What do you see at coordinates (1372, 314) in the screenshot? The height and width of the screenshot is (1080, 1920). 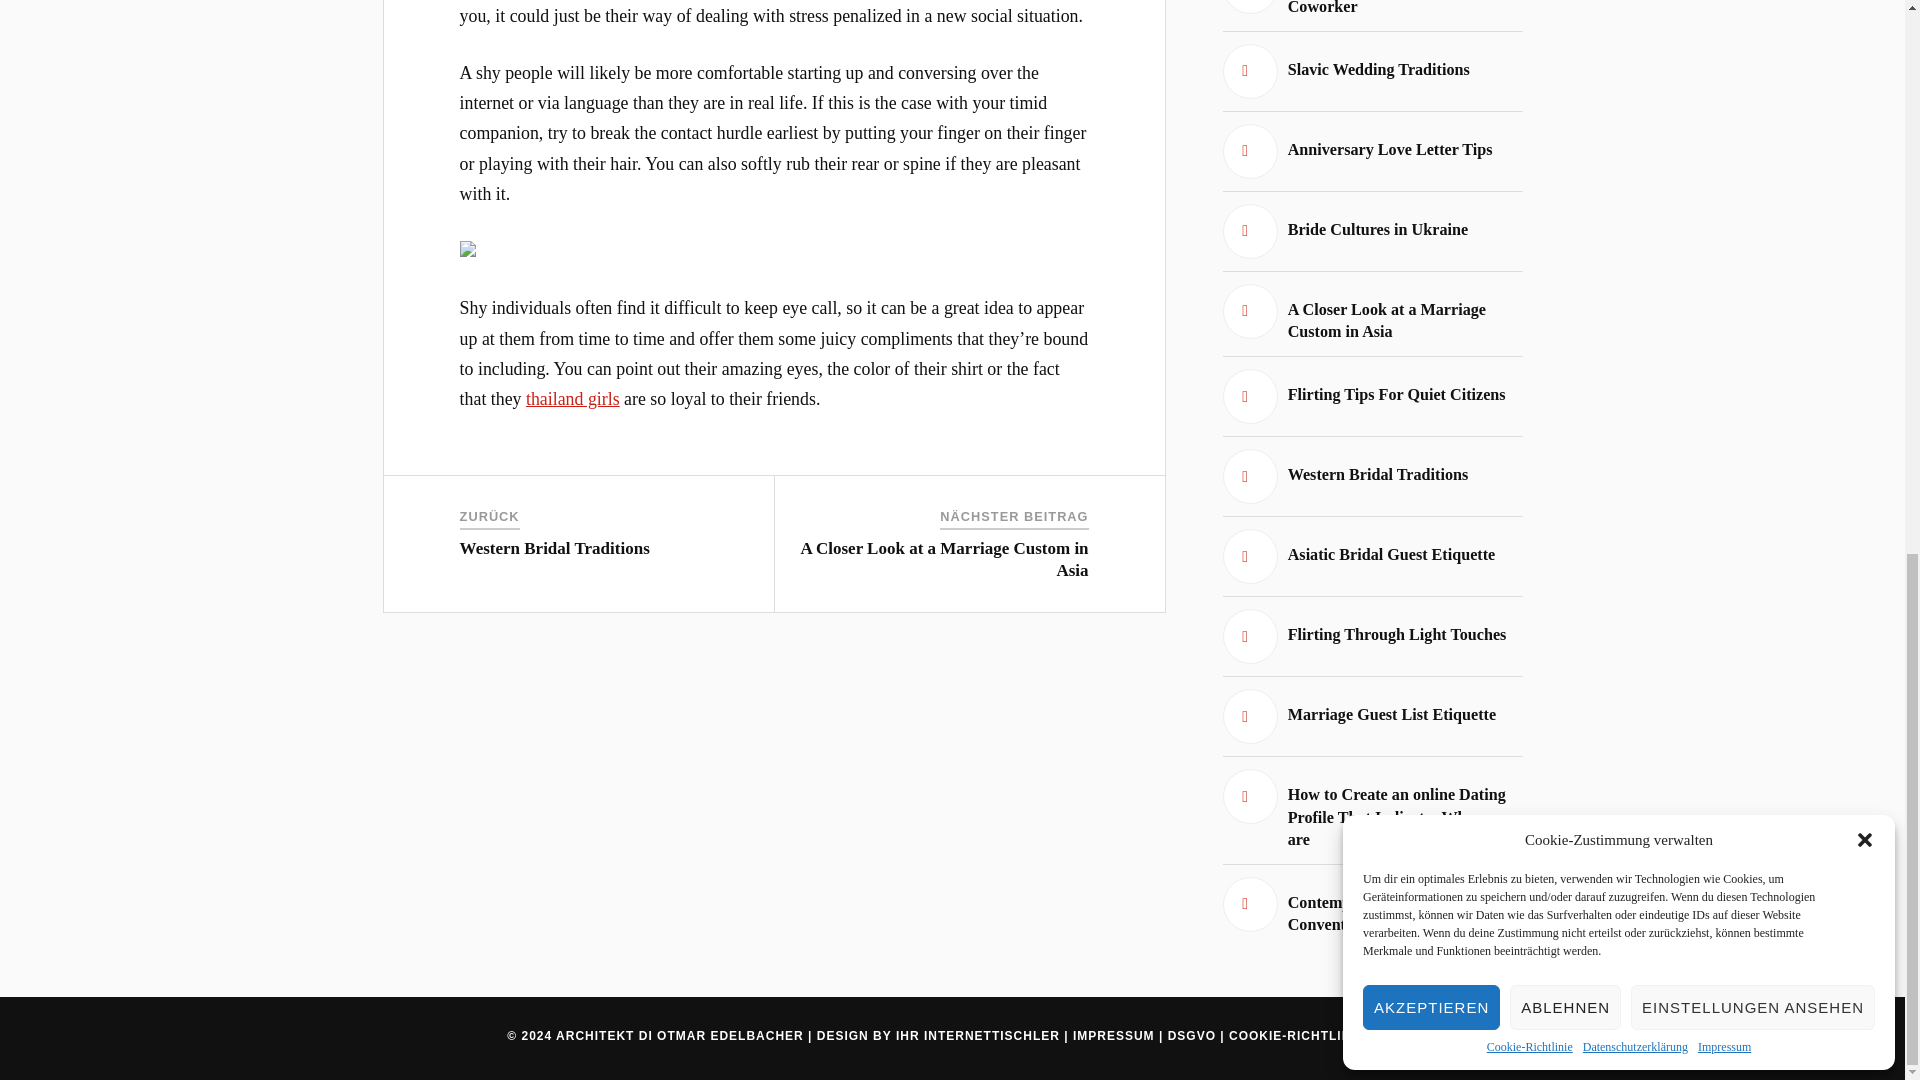 I see `A Closer Look at a Marriage Custom in Asia` at bounding box center [1372, 314].